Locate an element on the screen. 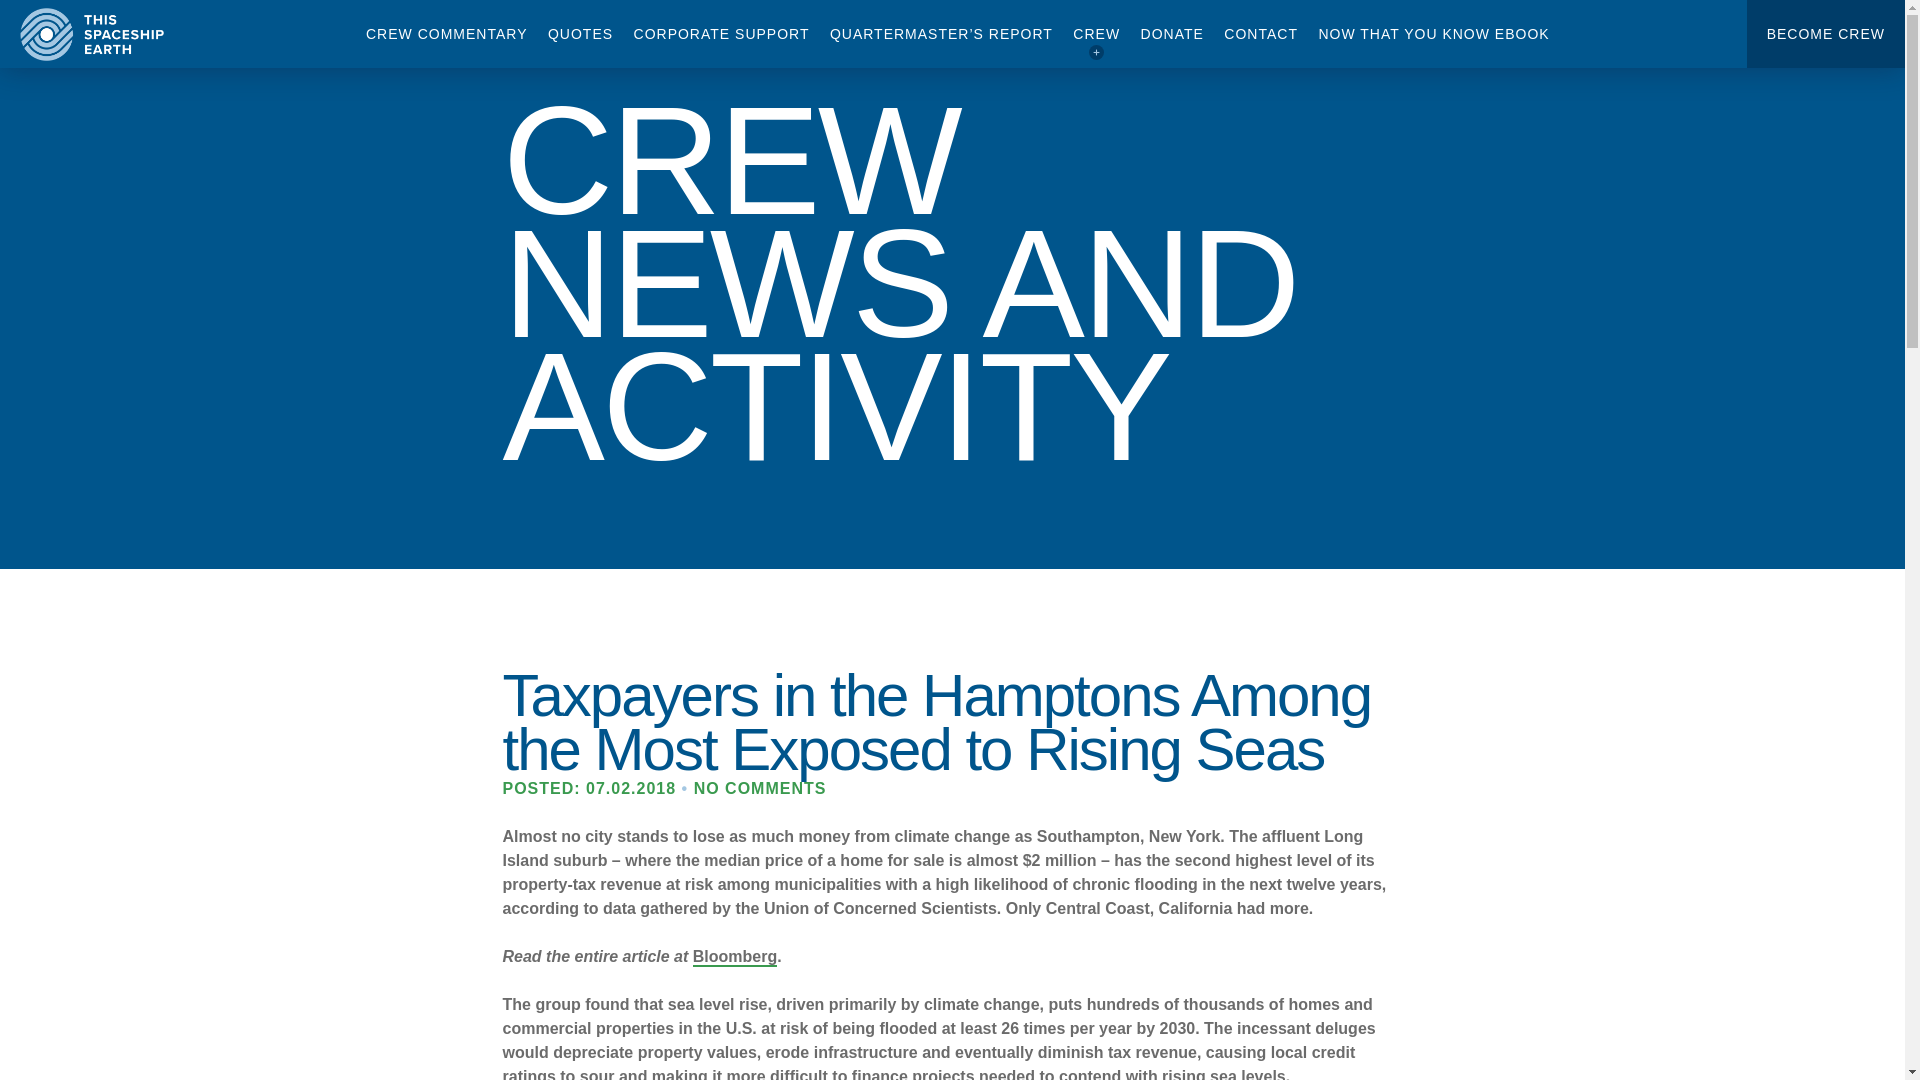 The image size is (1920, 1080). QUOTES is located at coordinates (580, 34).